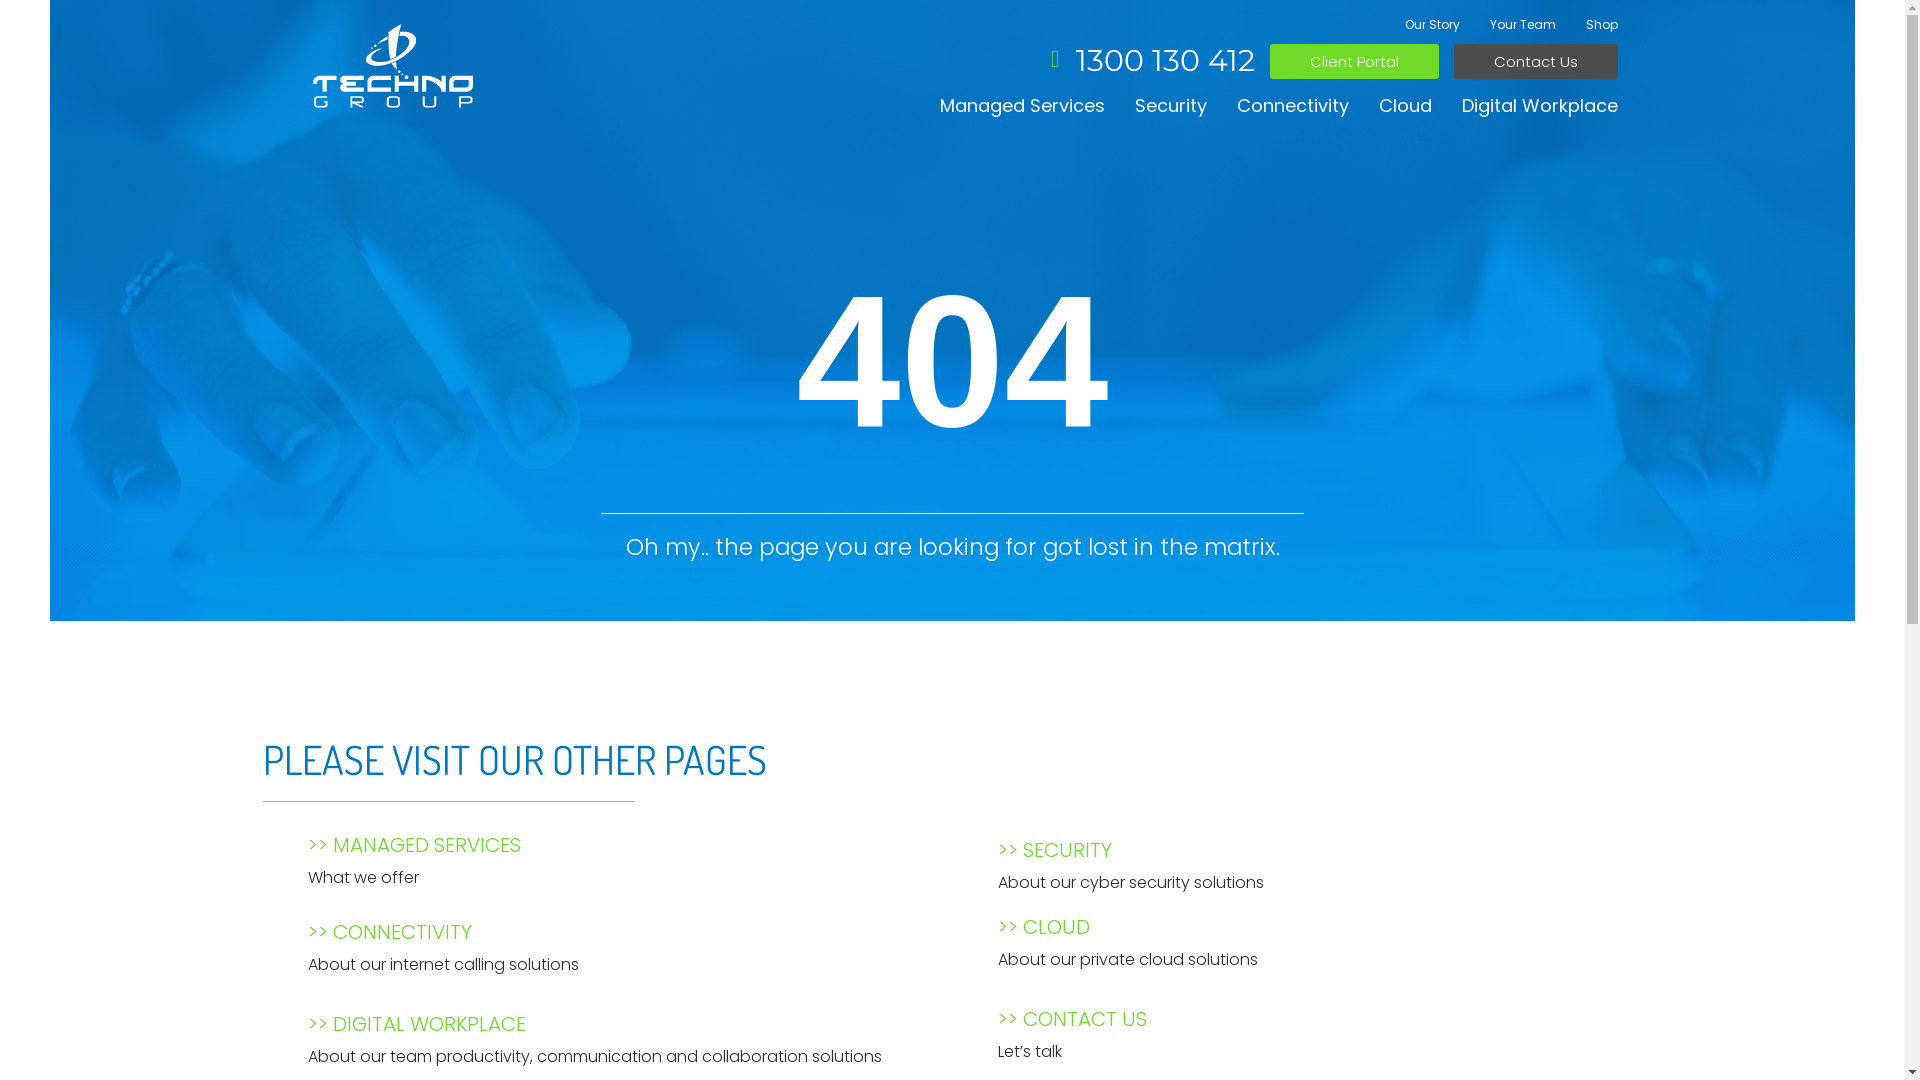 This screenshot has width=1920, height=1080. Describe the element at coordinates (1044, 927) in the screenshot. I see `>> CLOUD` at that location.